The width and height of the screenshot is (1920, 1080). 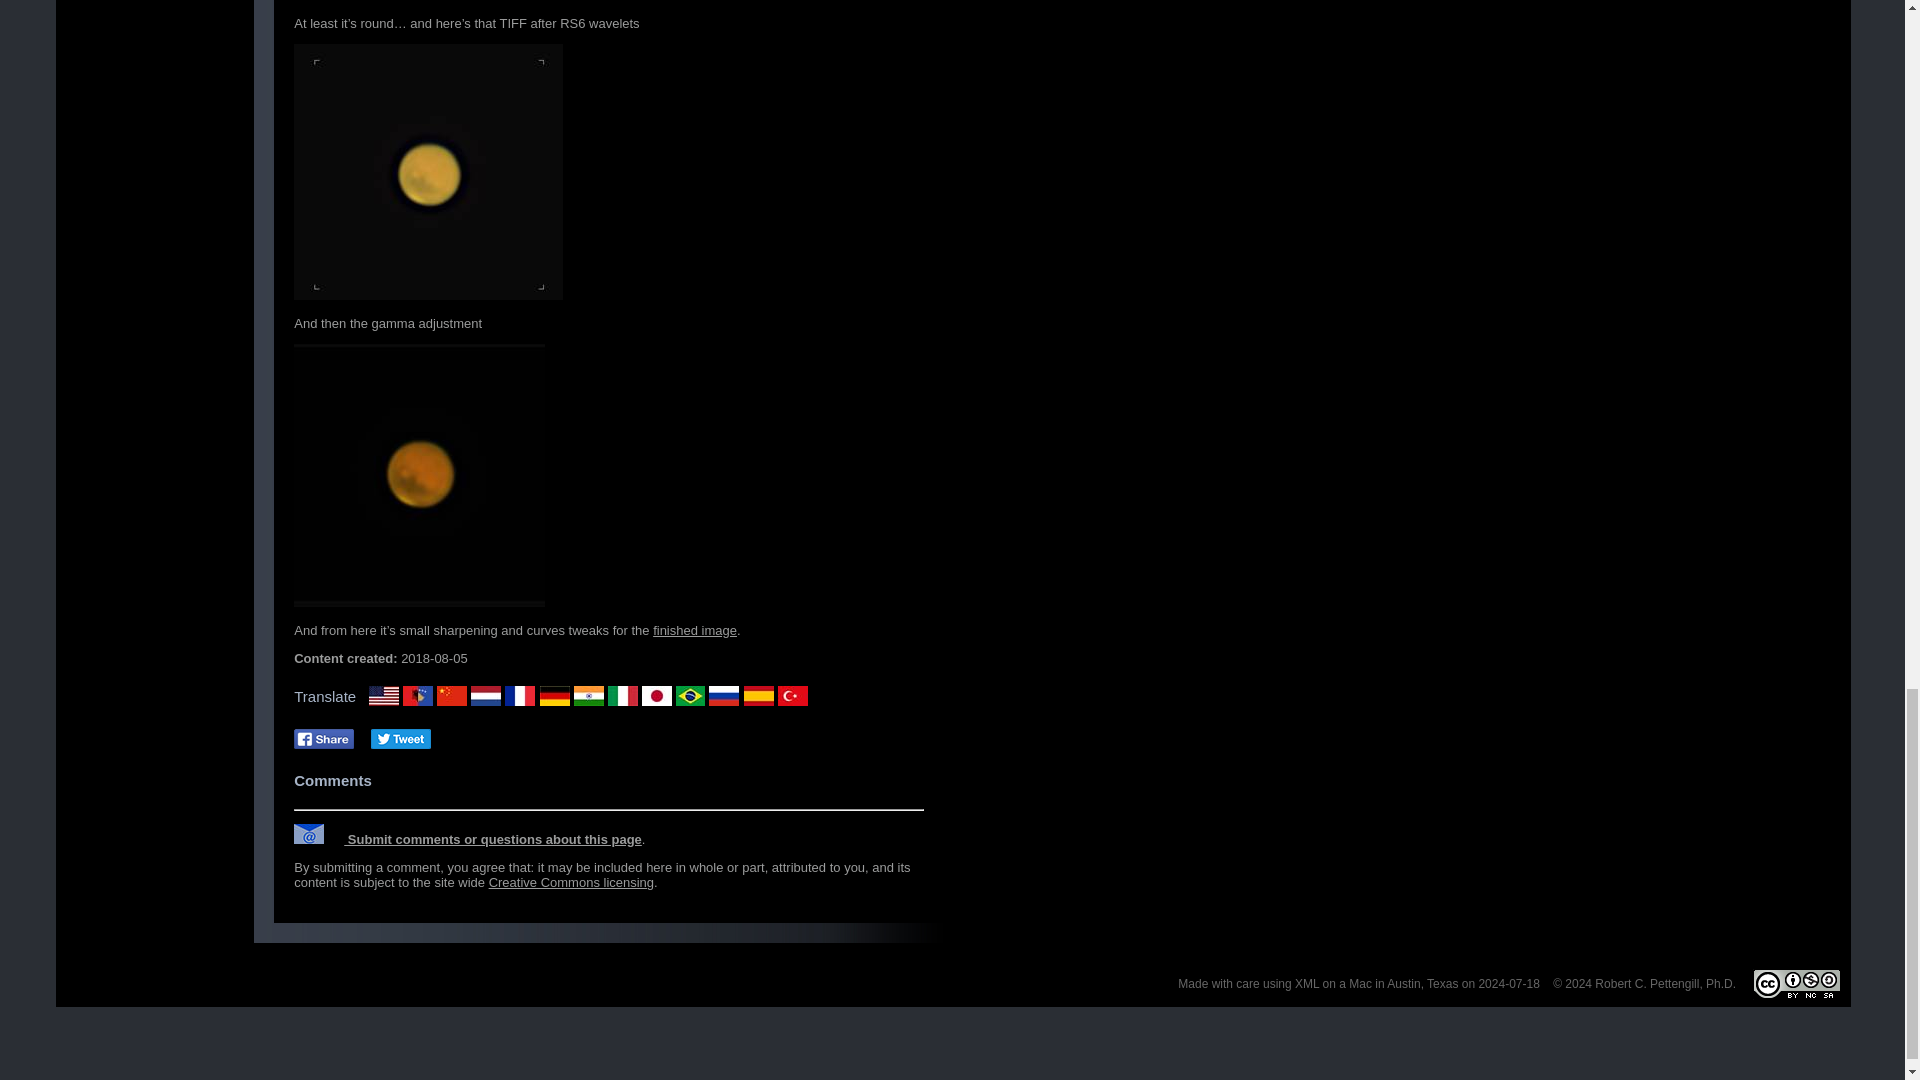 What do you see at coordinates (792, 696) in the screenshot?
I see `automatic Turkish translation` at bounding box center [792, 696].